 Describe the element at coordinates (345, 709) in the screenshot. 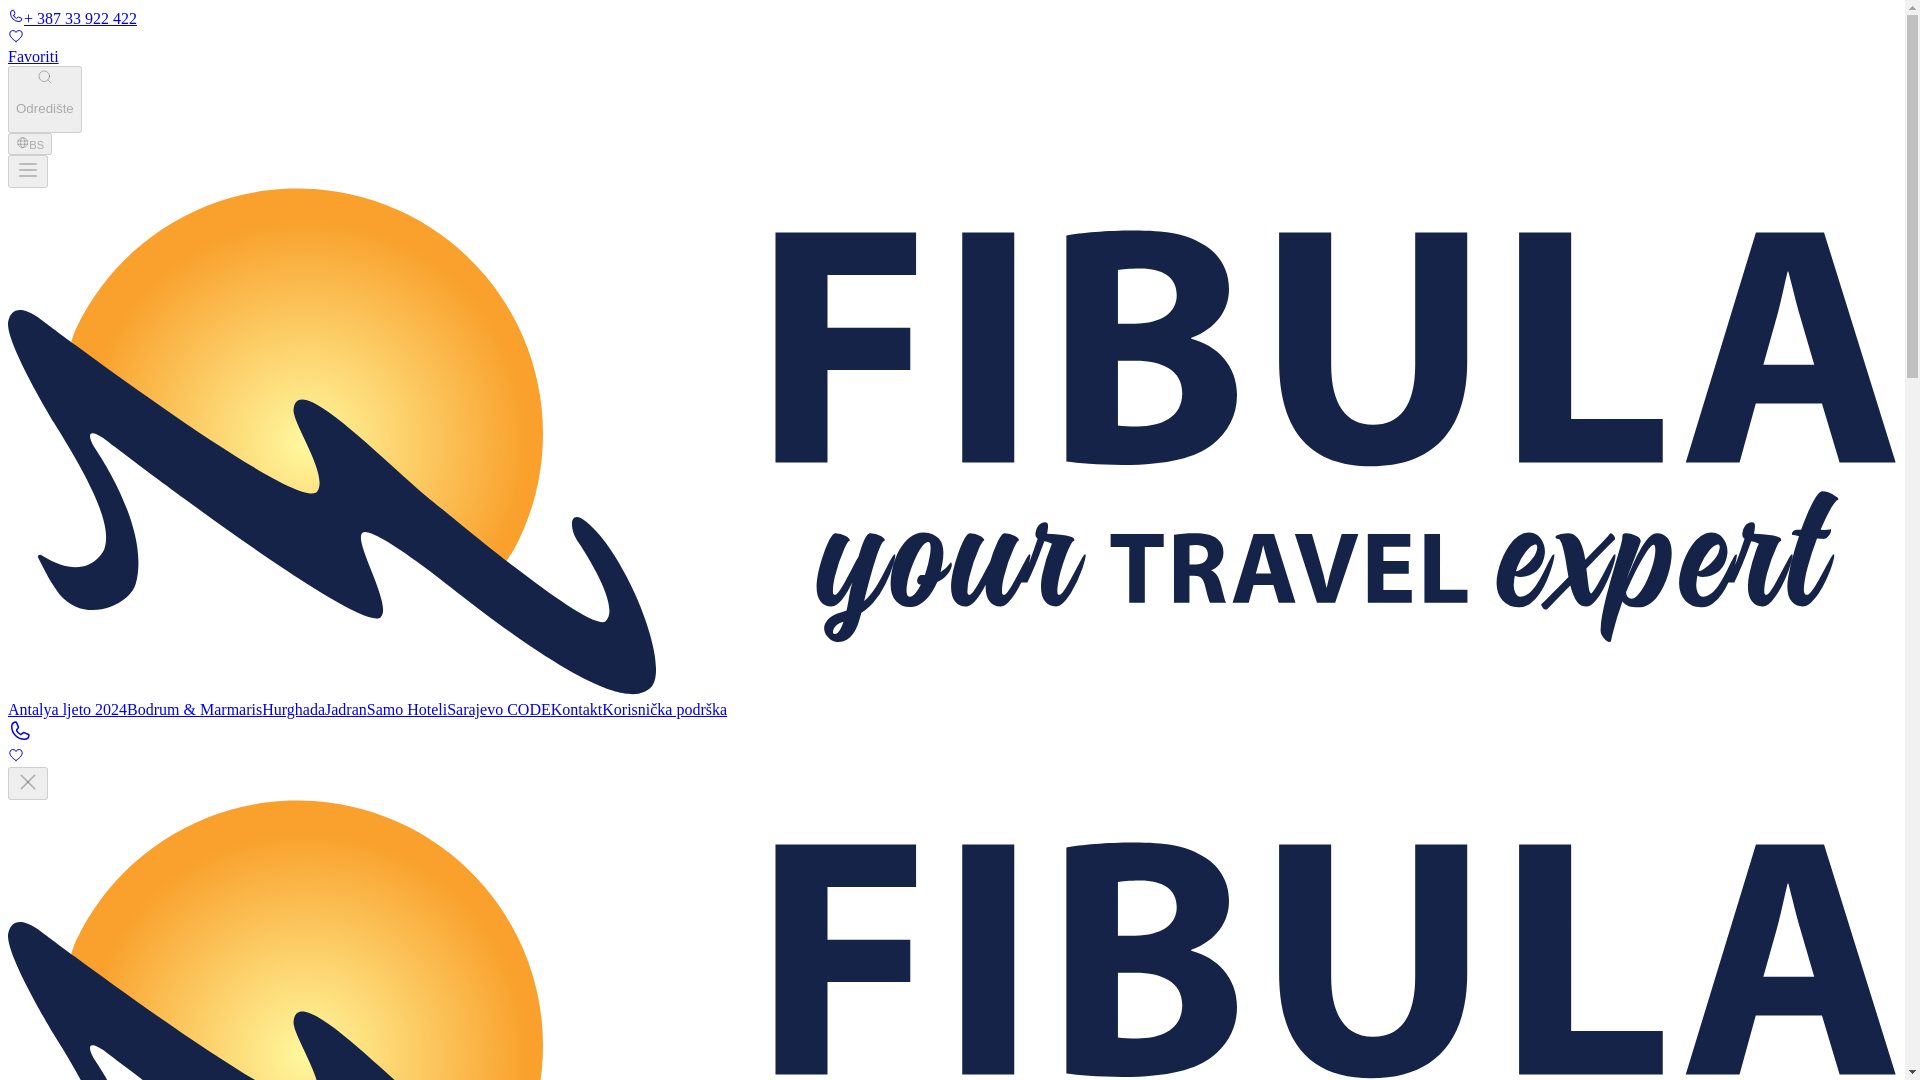

I see `Jadran` at that location.